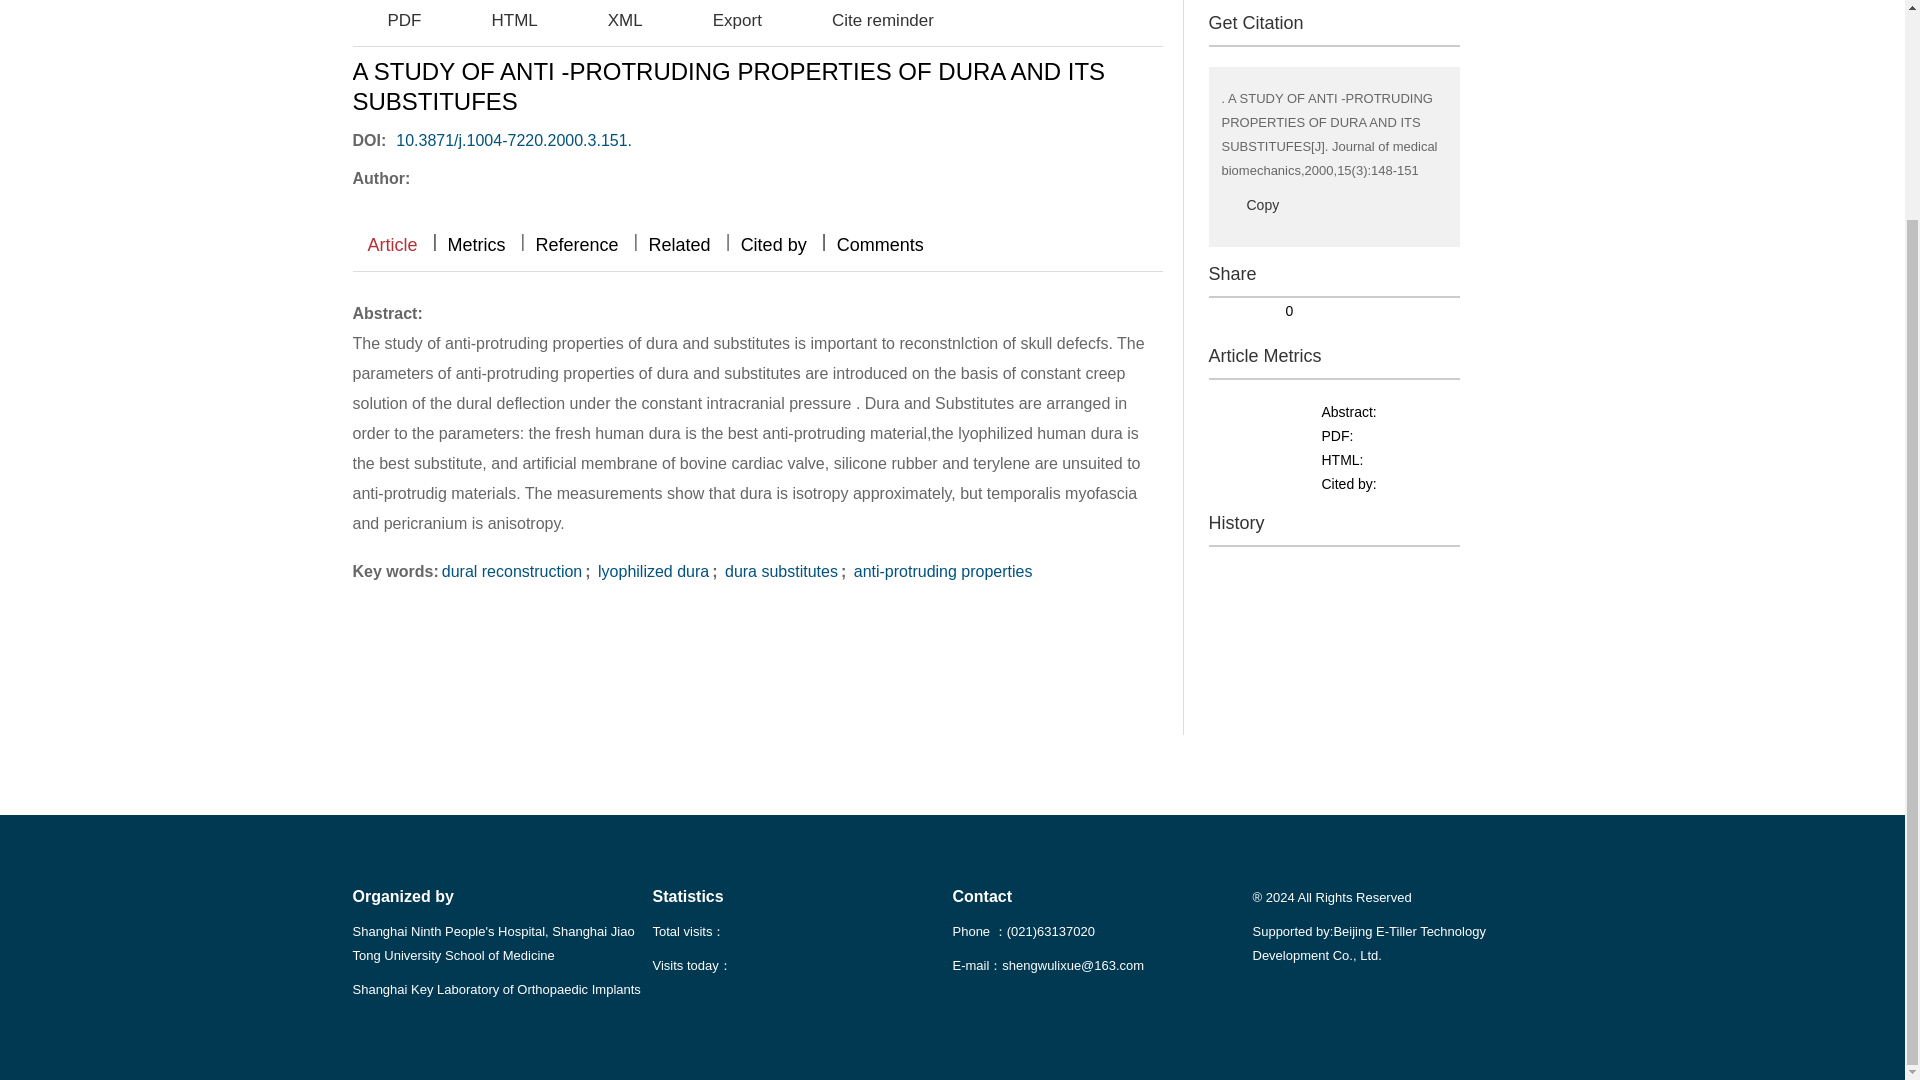  I want to click on Contact author:,Email: , so click(530, 176).